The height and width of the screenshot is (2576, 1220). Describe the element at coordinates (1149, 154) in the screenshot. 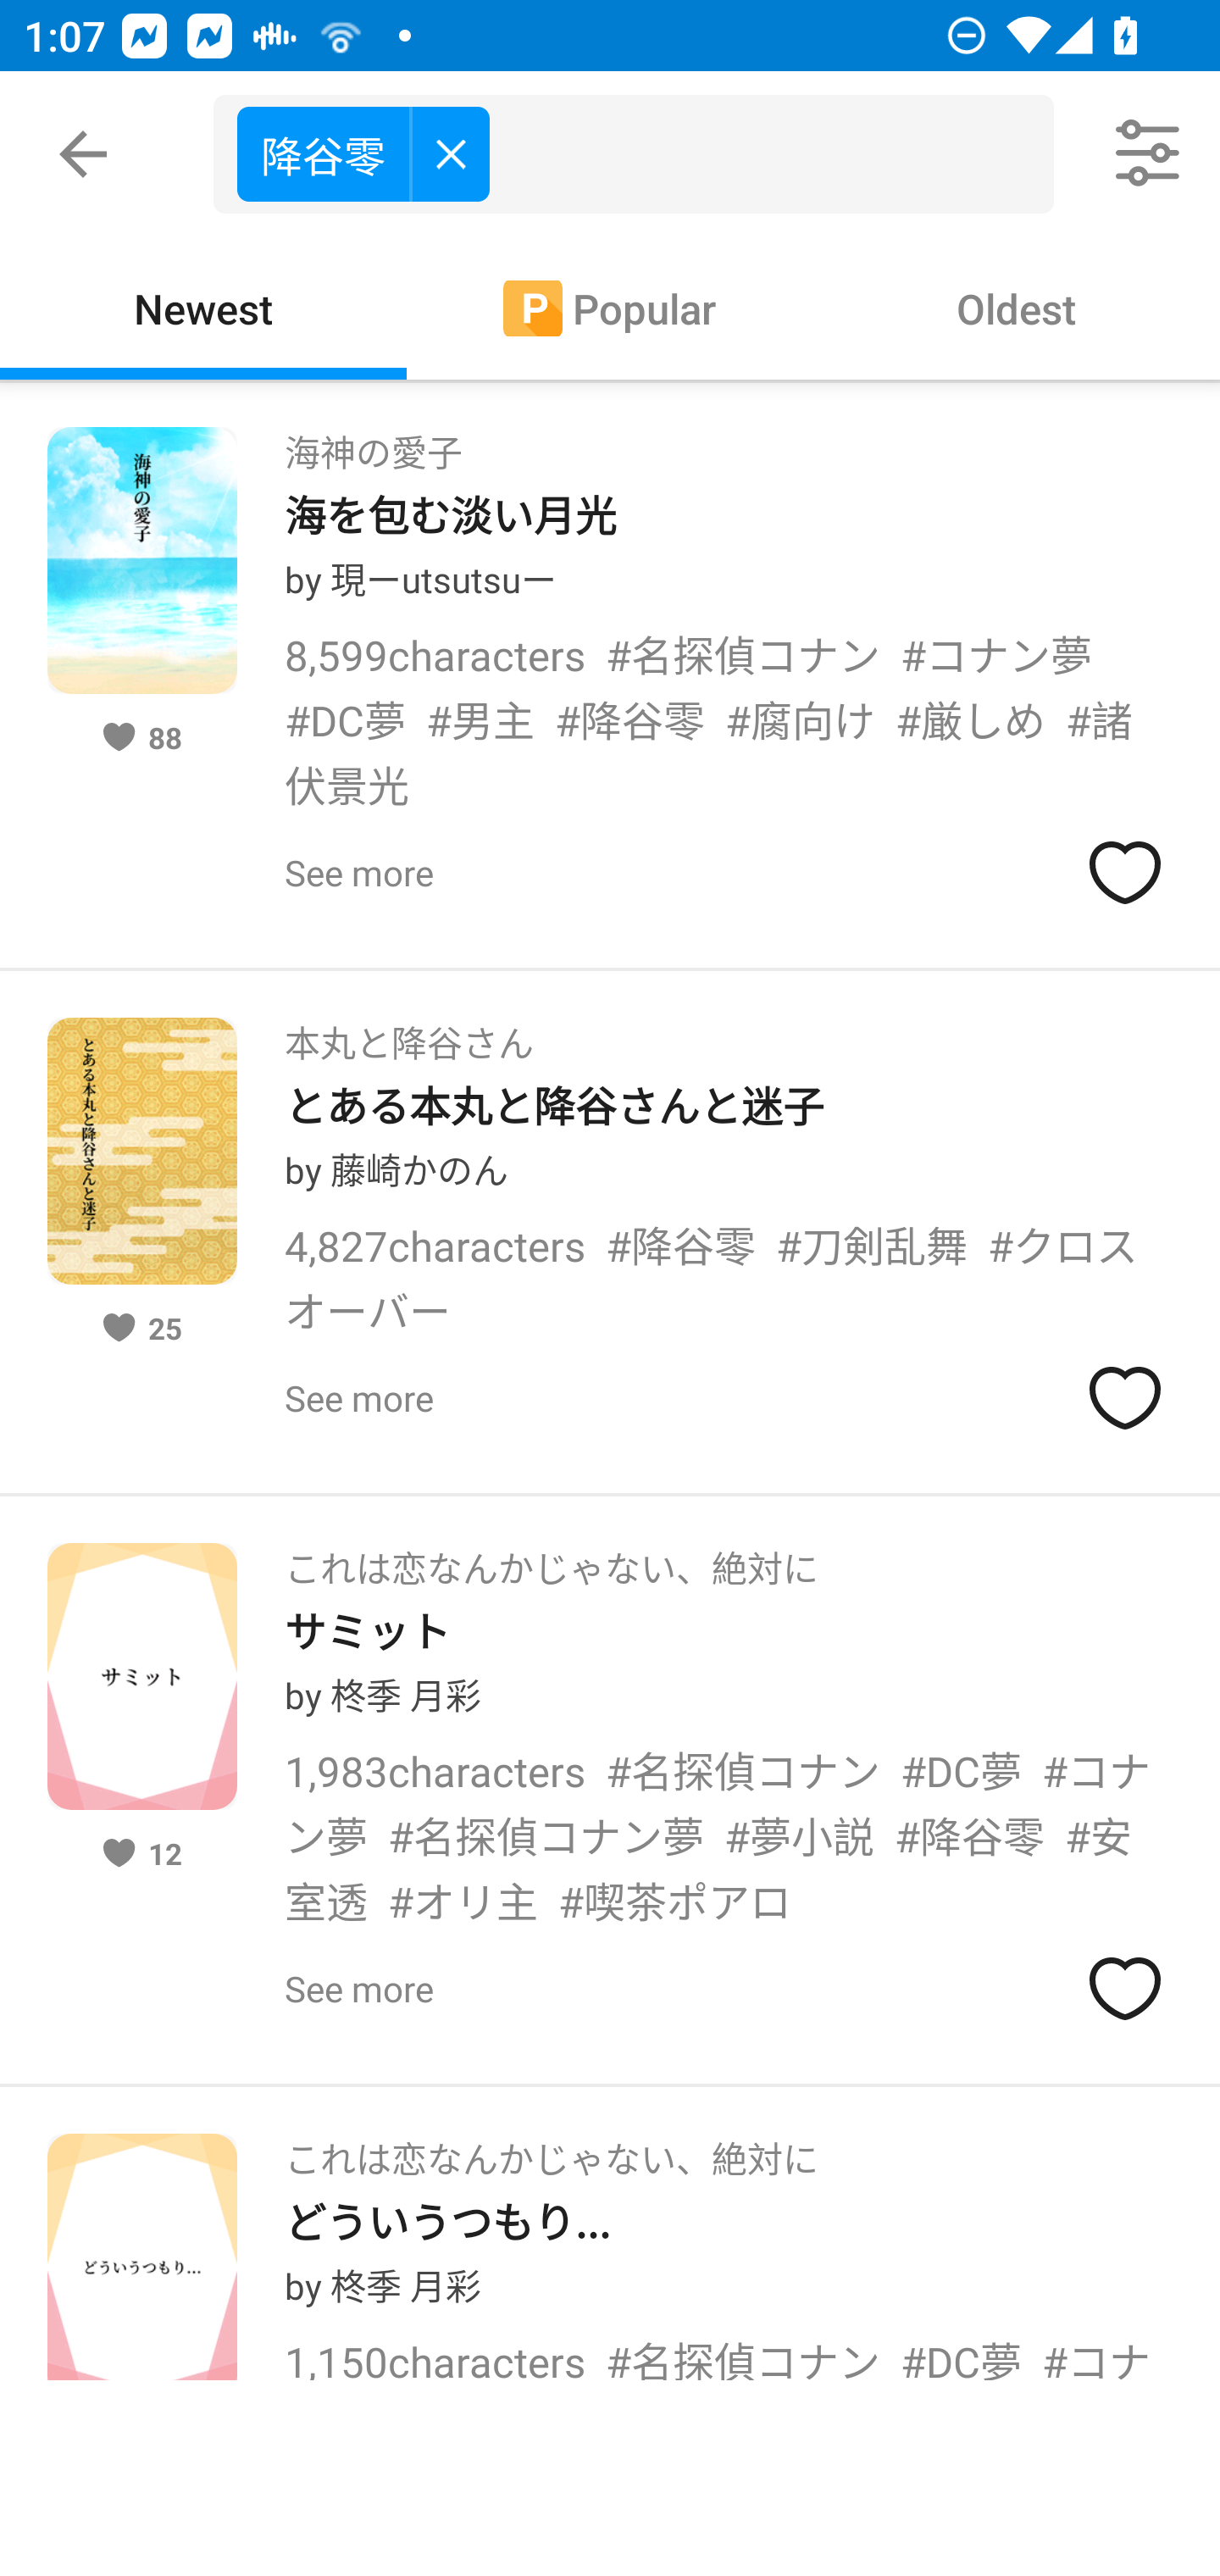

I see `Filters` at that location.